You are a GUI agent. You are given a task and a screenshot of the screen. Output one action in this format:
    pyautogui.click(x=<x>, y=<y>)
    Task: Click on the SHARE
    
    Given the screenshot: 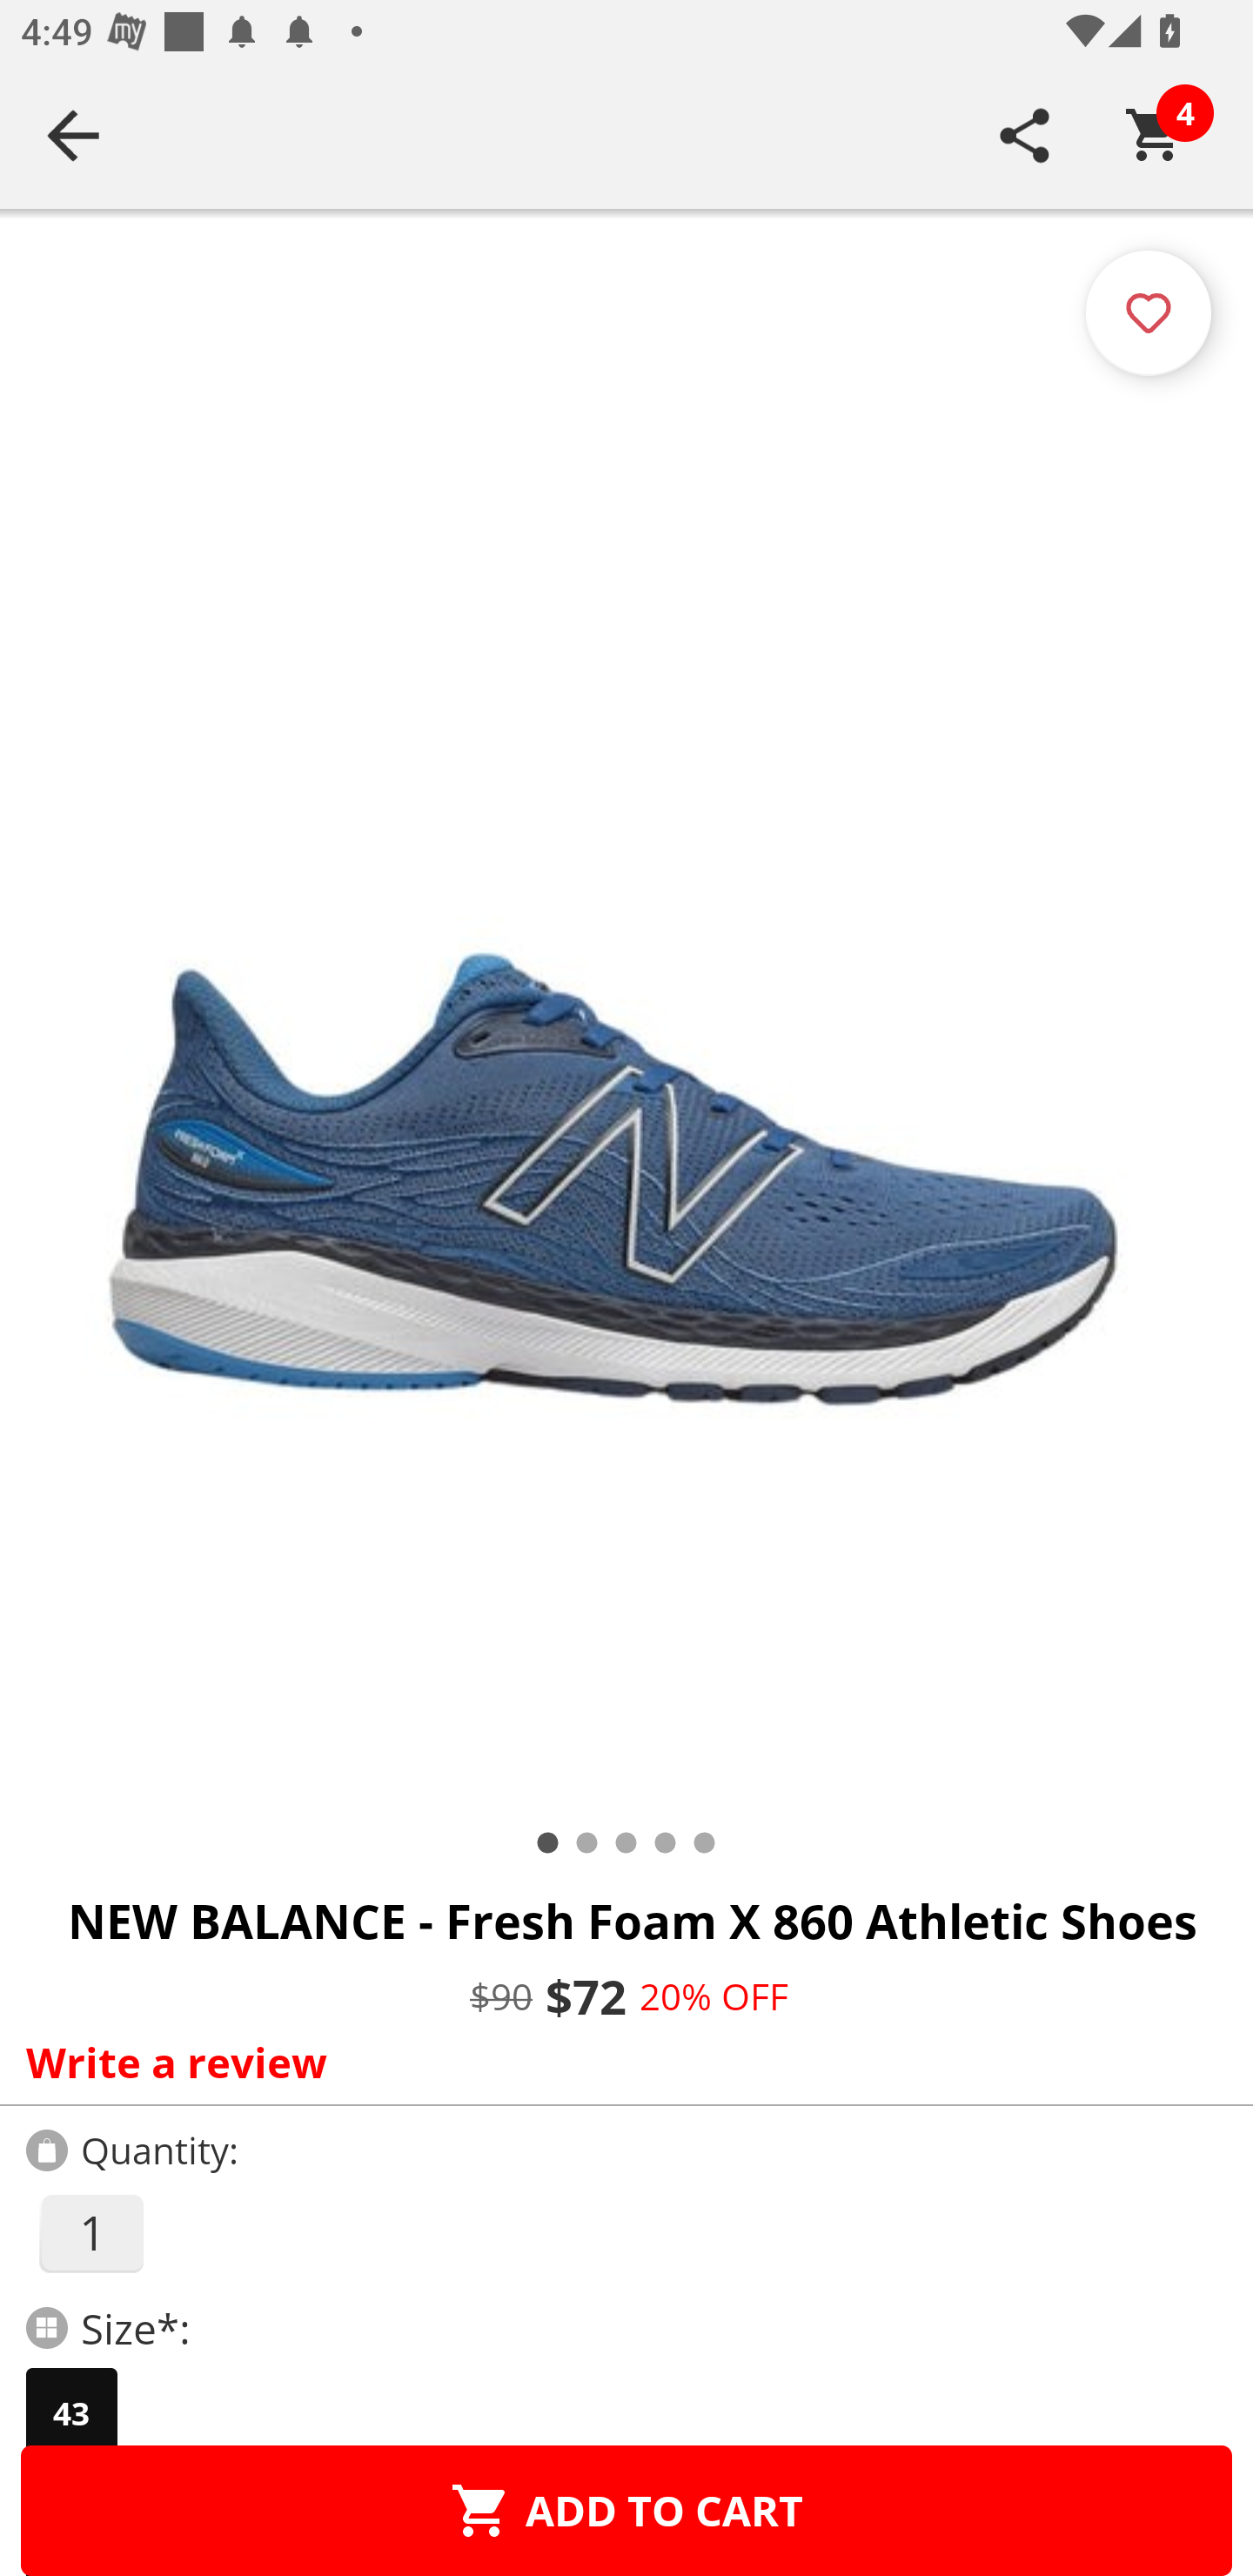 What is the action you would take?
    pyautogui.click(x=1025, y=135)
    